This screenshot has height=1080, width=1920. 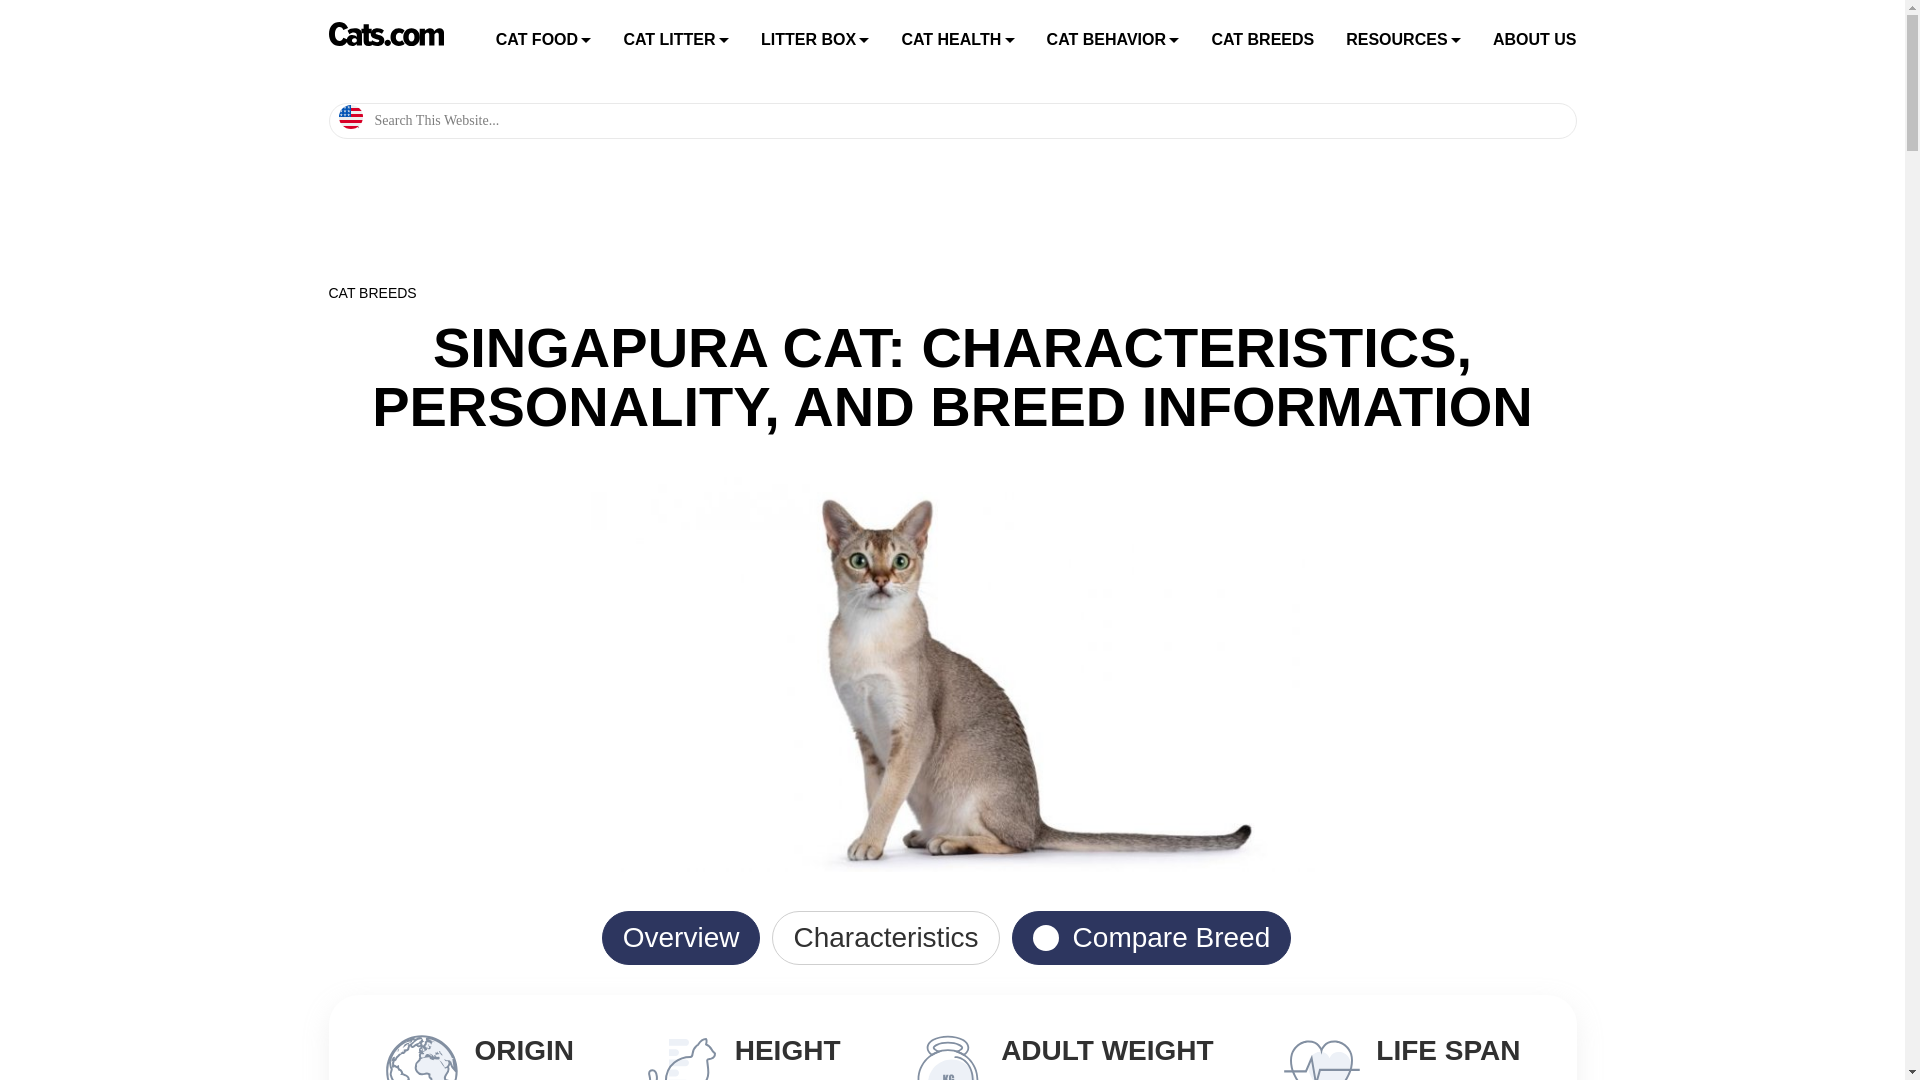 What do you see at coordinates (714, 86) in the screenshot?
I see `BEST RATED` at bounding box center [714, 86].